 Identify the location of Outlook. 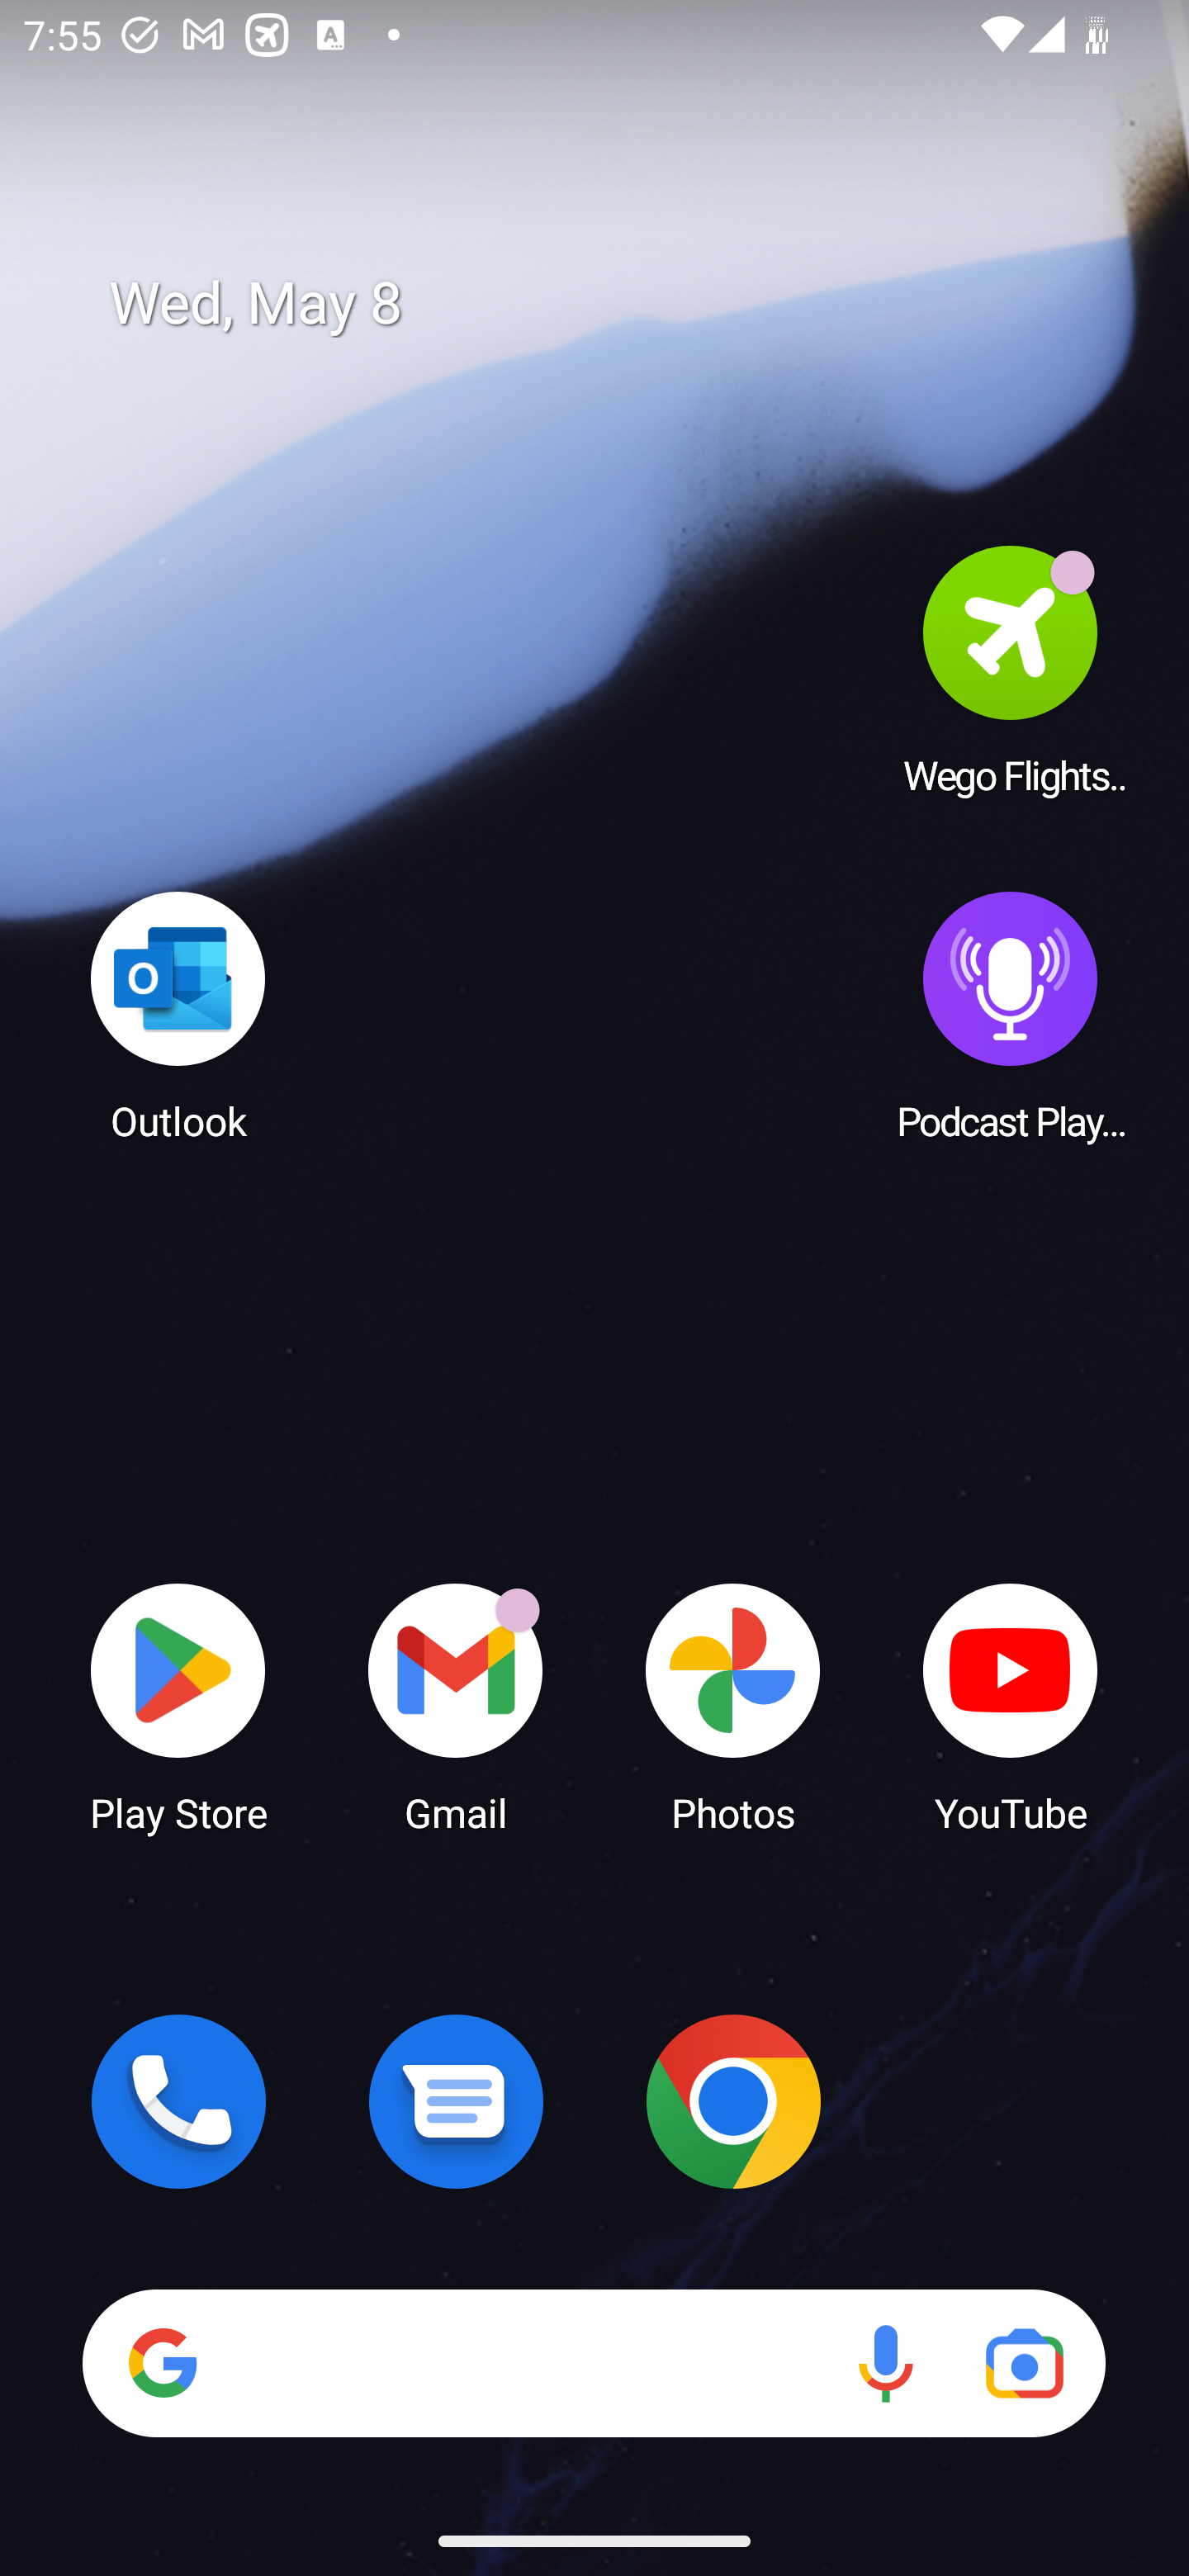
(178, 1015).